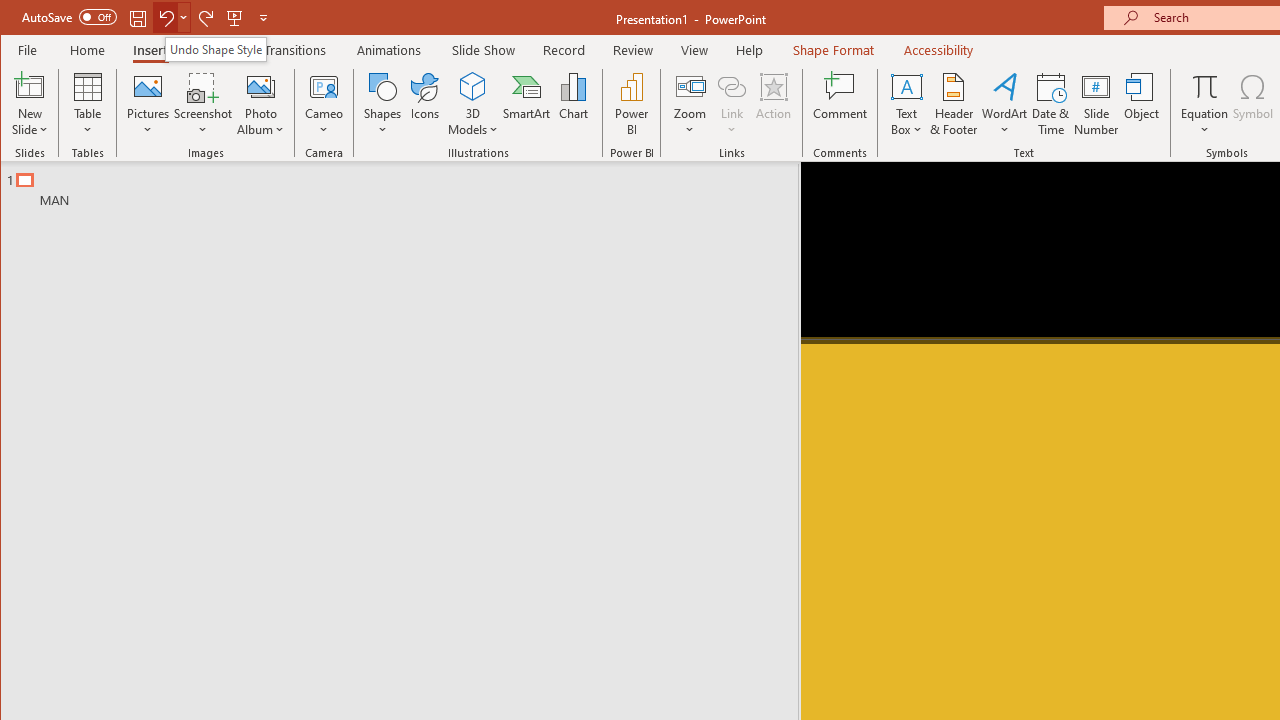  I want to click on Animations, so click(388, 50).